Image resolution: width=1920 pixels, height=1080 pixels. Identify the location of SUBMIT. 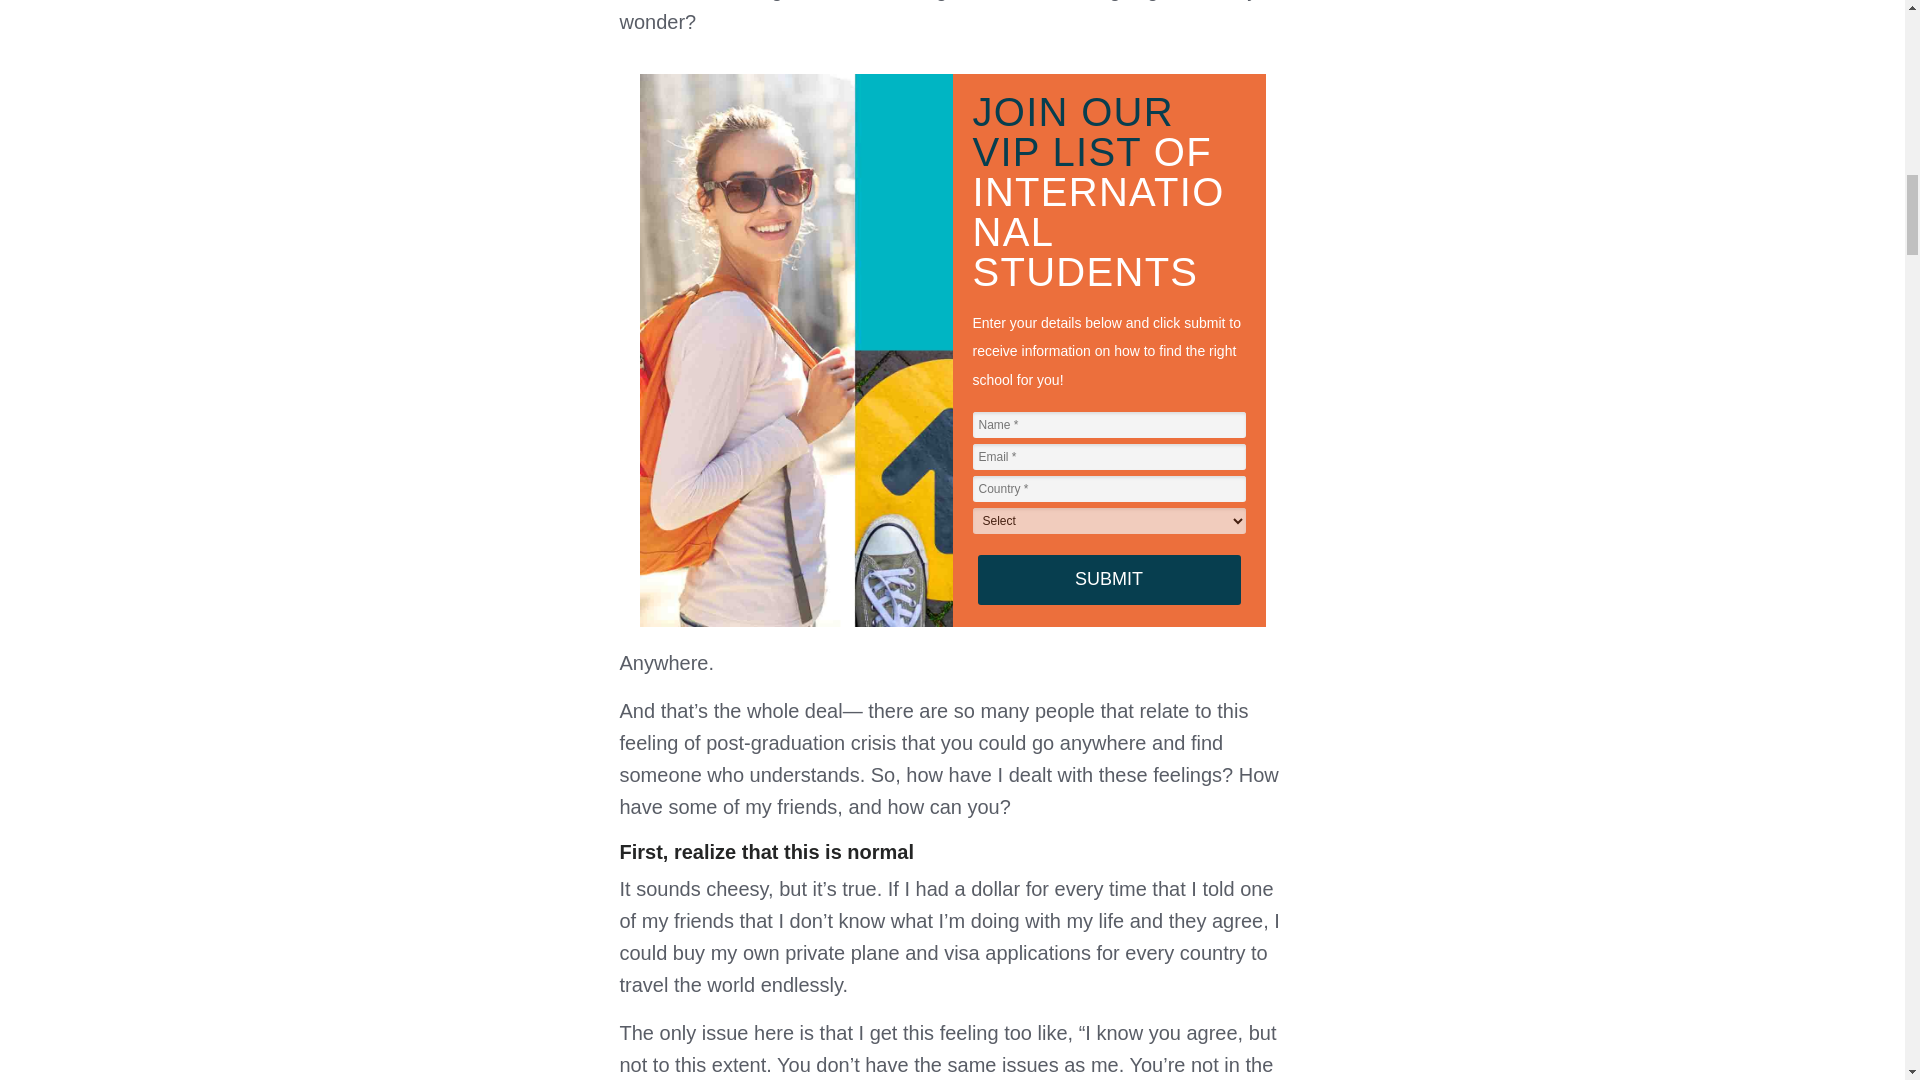
(1108, 580).